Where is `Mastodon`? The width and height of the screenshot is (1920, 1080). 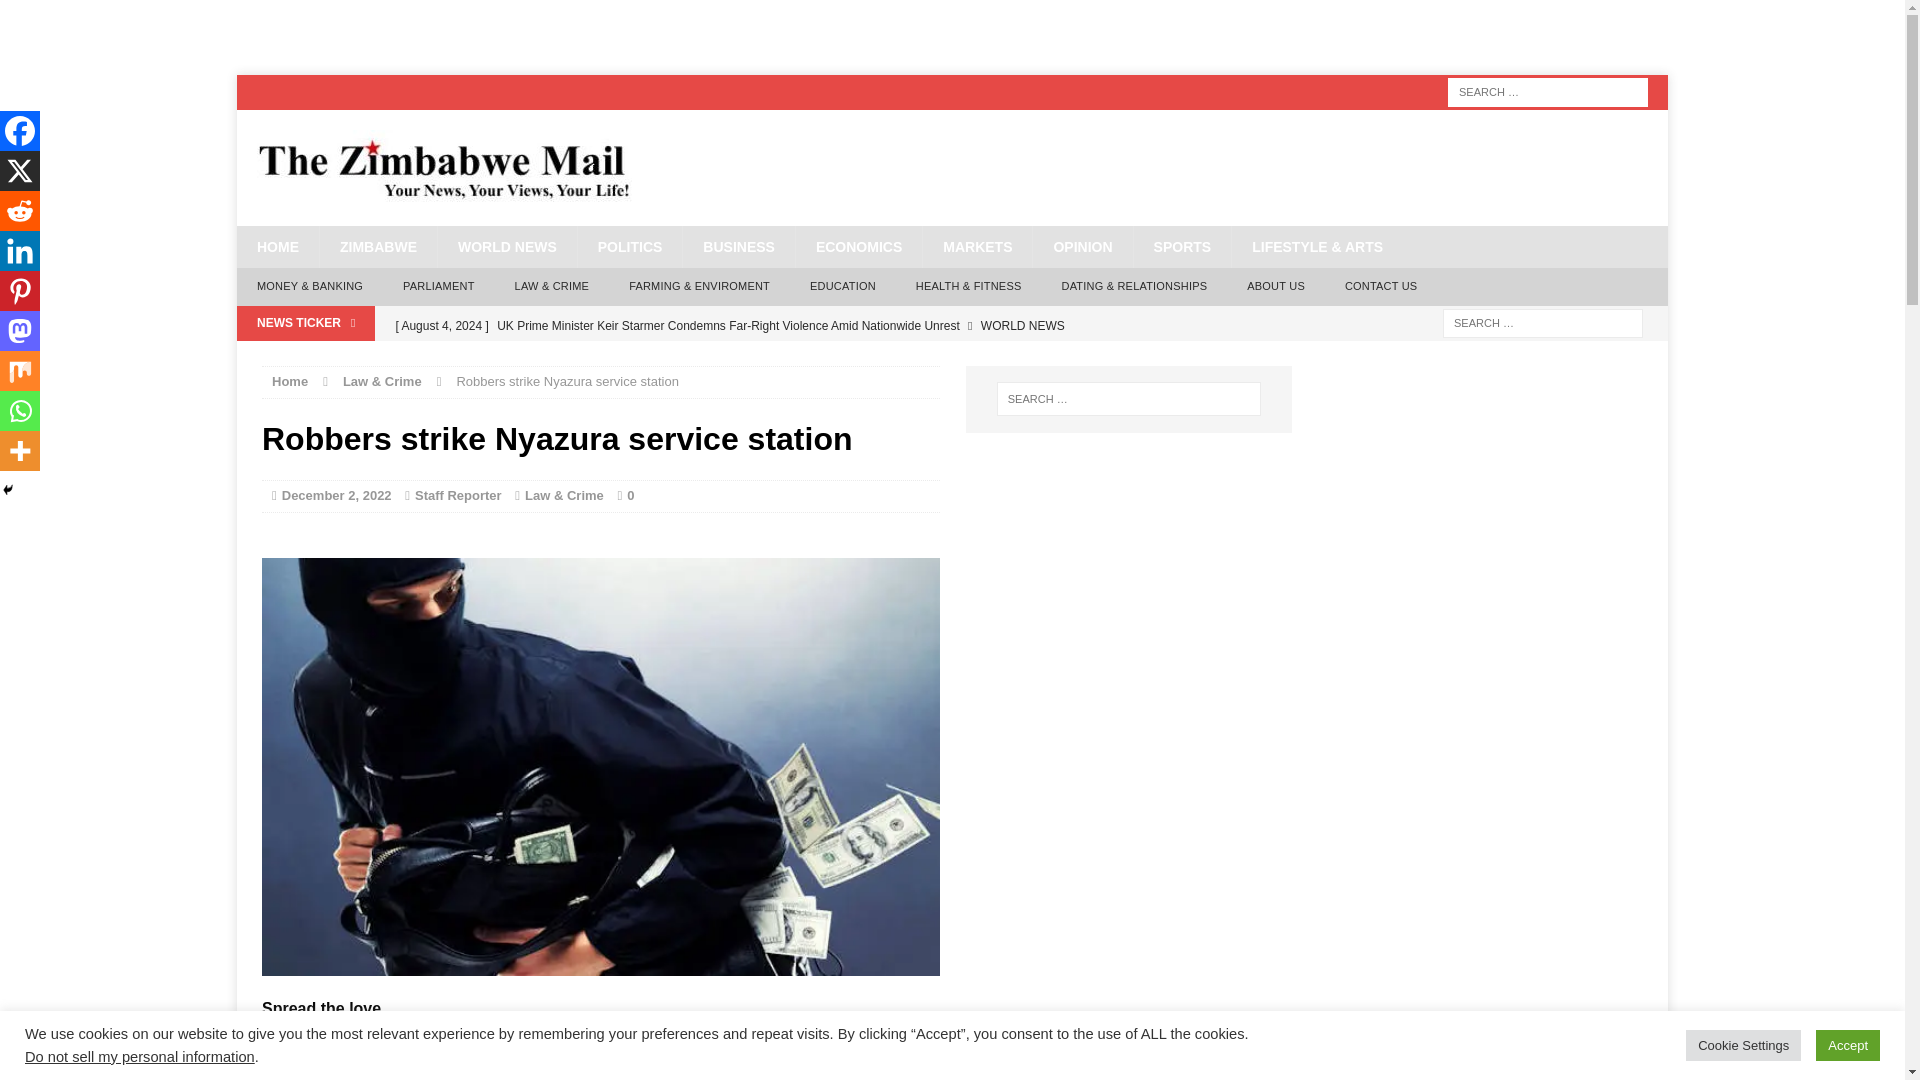 Mastodon is located at coordinates (476, 1041).